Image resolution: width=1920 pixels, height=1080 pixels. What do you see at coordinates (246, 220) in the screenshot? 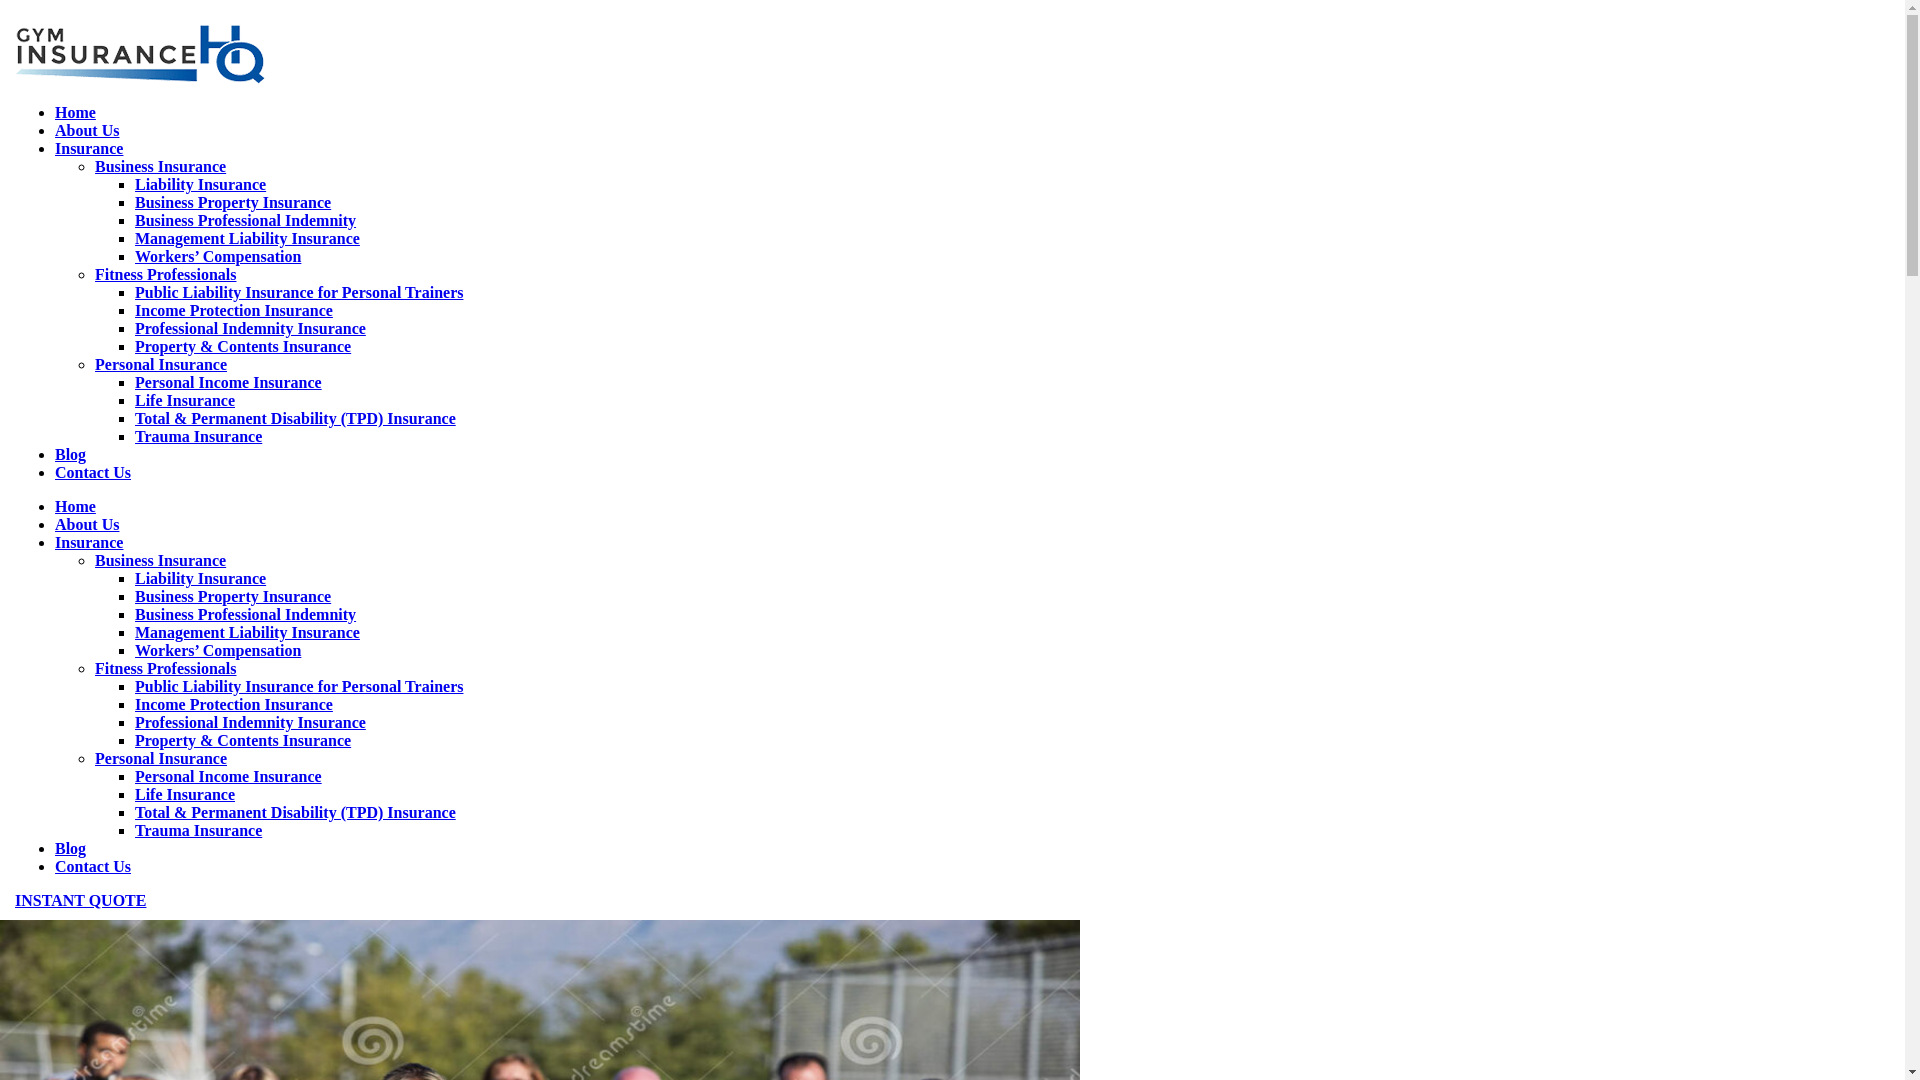
I see `Business Professional Indemnity` at bounding box center [246, 220].